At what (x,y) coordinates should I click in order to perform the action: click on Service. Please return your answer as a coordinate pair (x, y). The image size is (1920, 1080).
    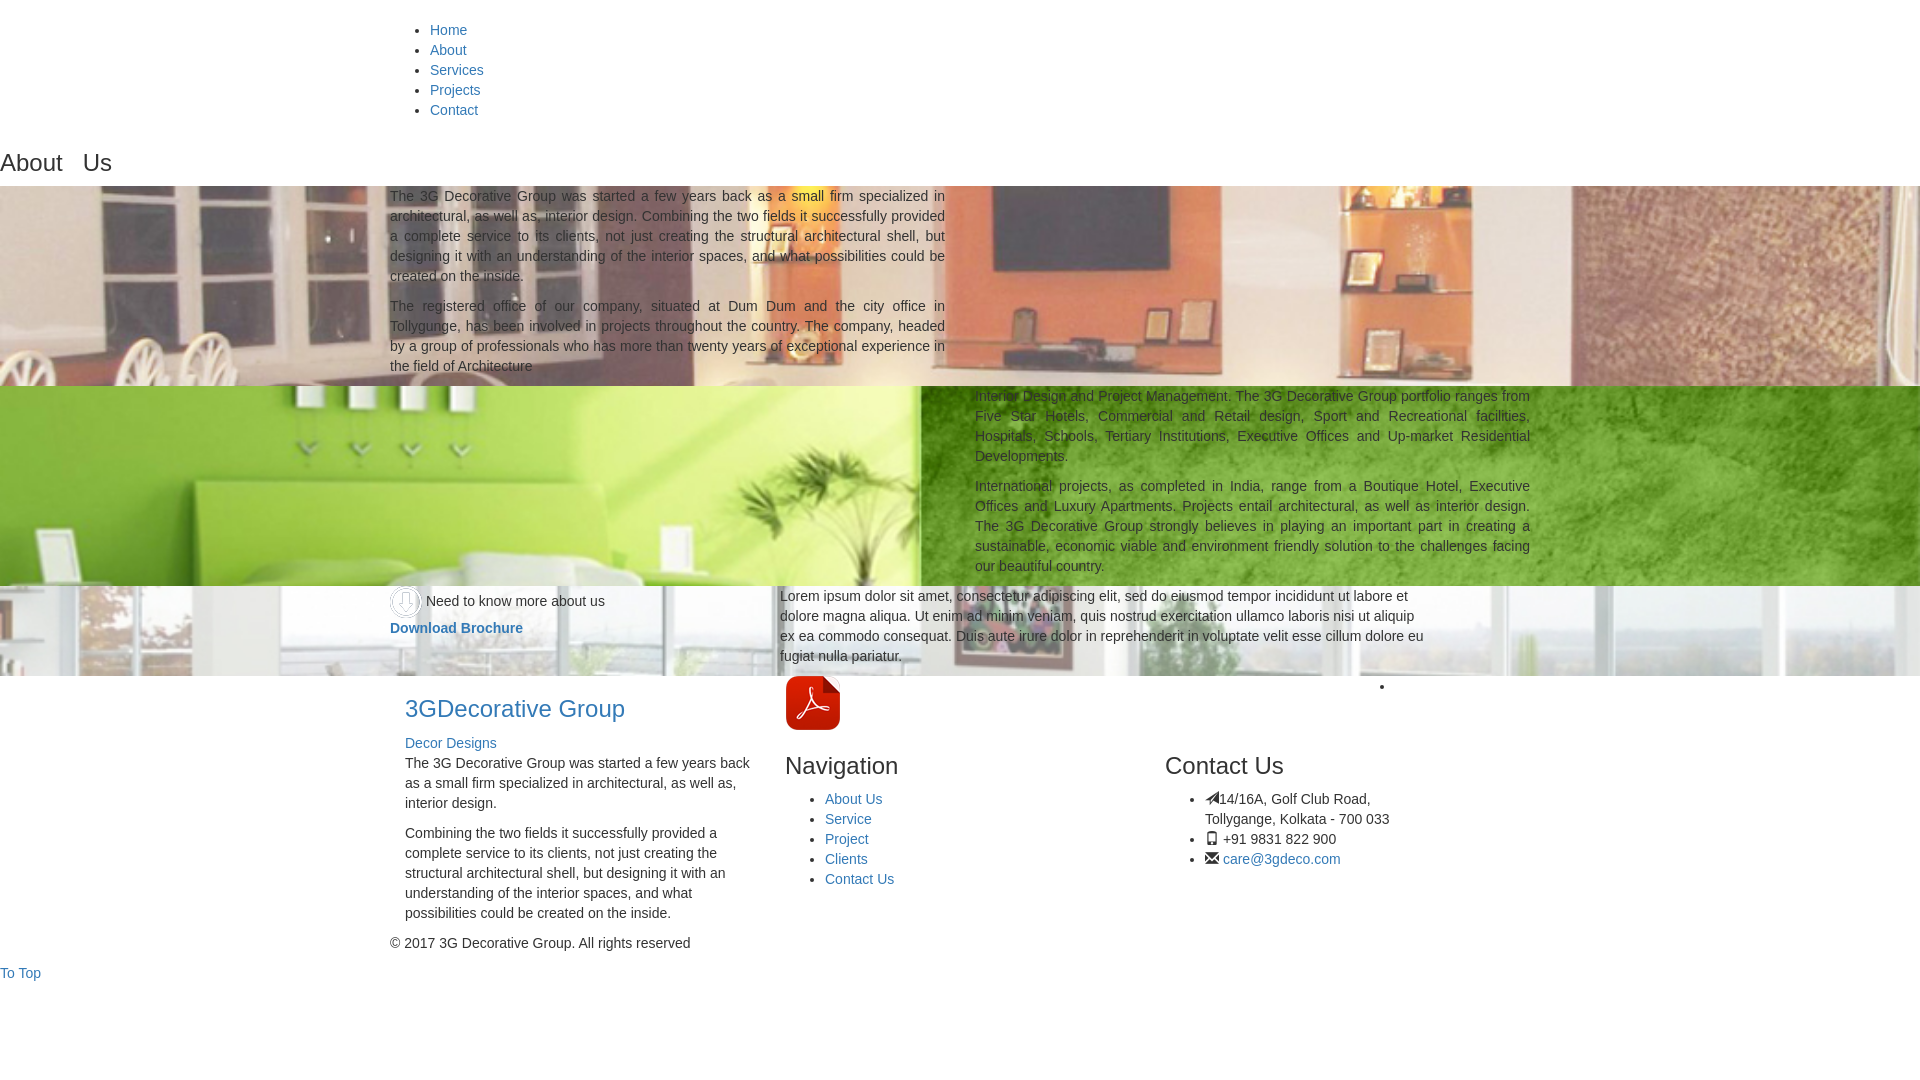
    Looking at the image, I should click on (848, 819).